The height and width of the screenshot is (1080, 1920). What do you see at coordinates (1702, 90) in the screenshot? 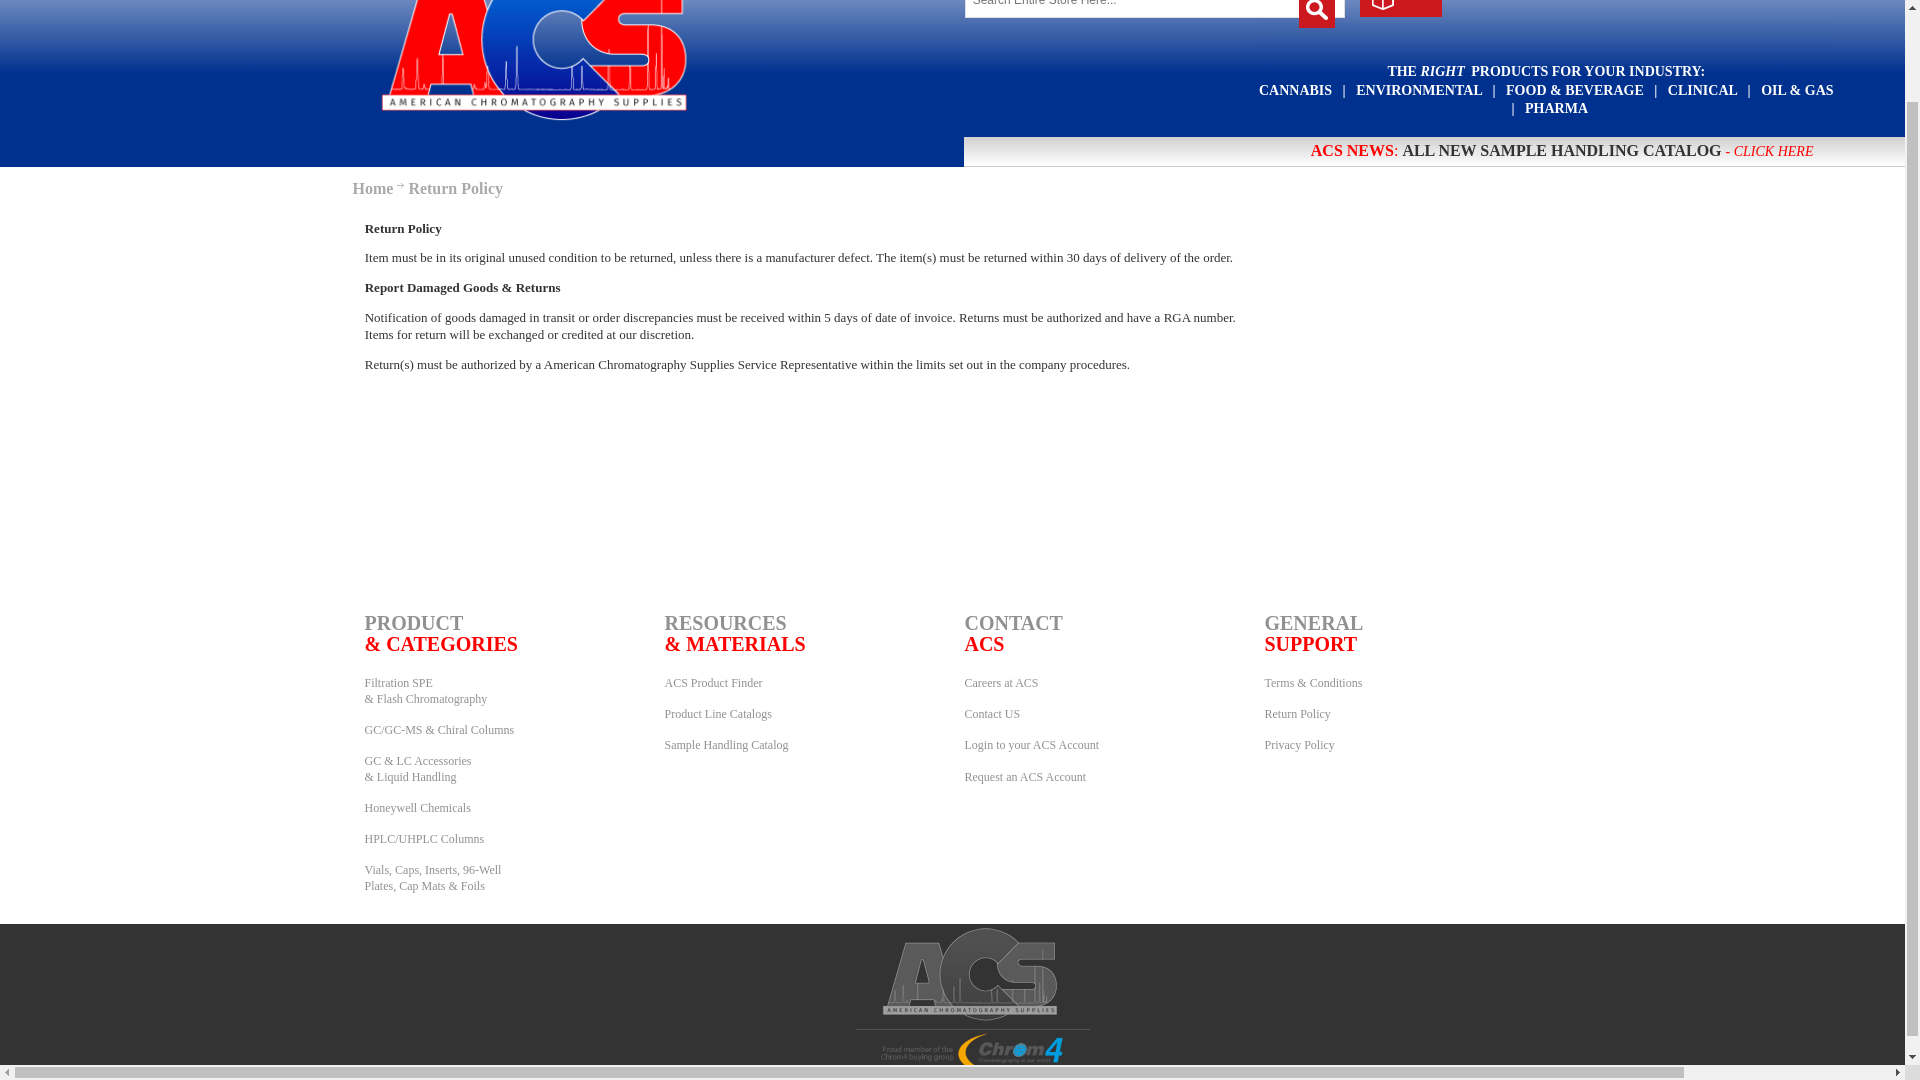
I see `CLINICAL` at bounding box center [1702, 90].